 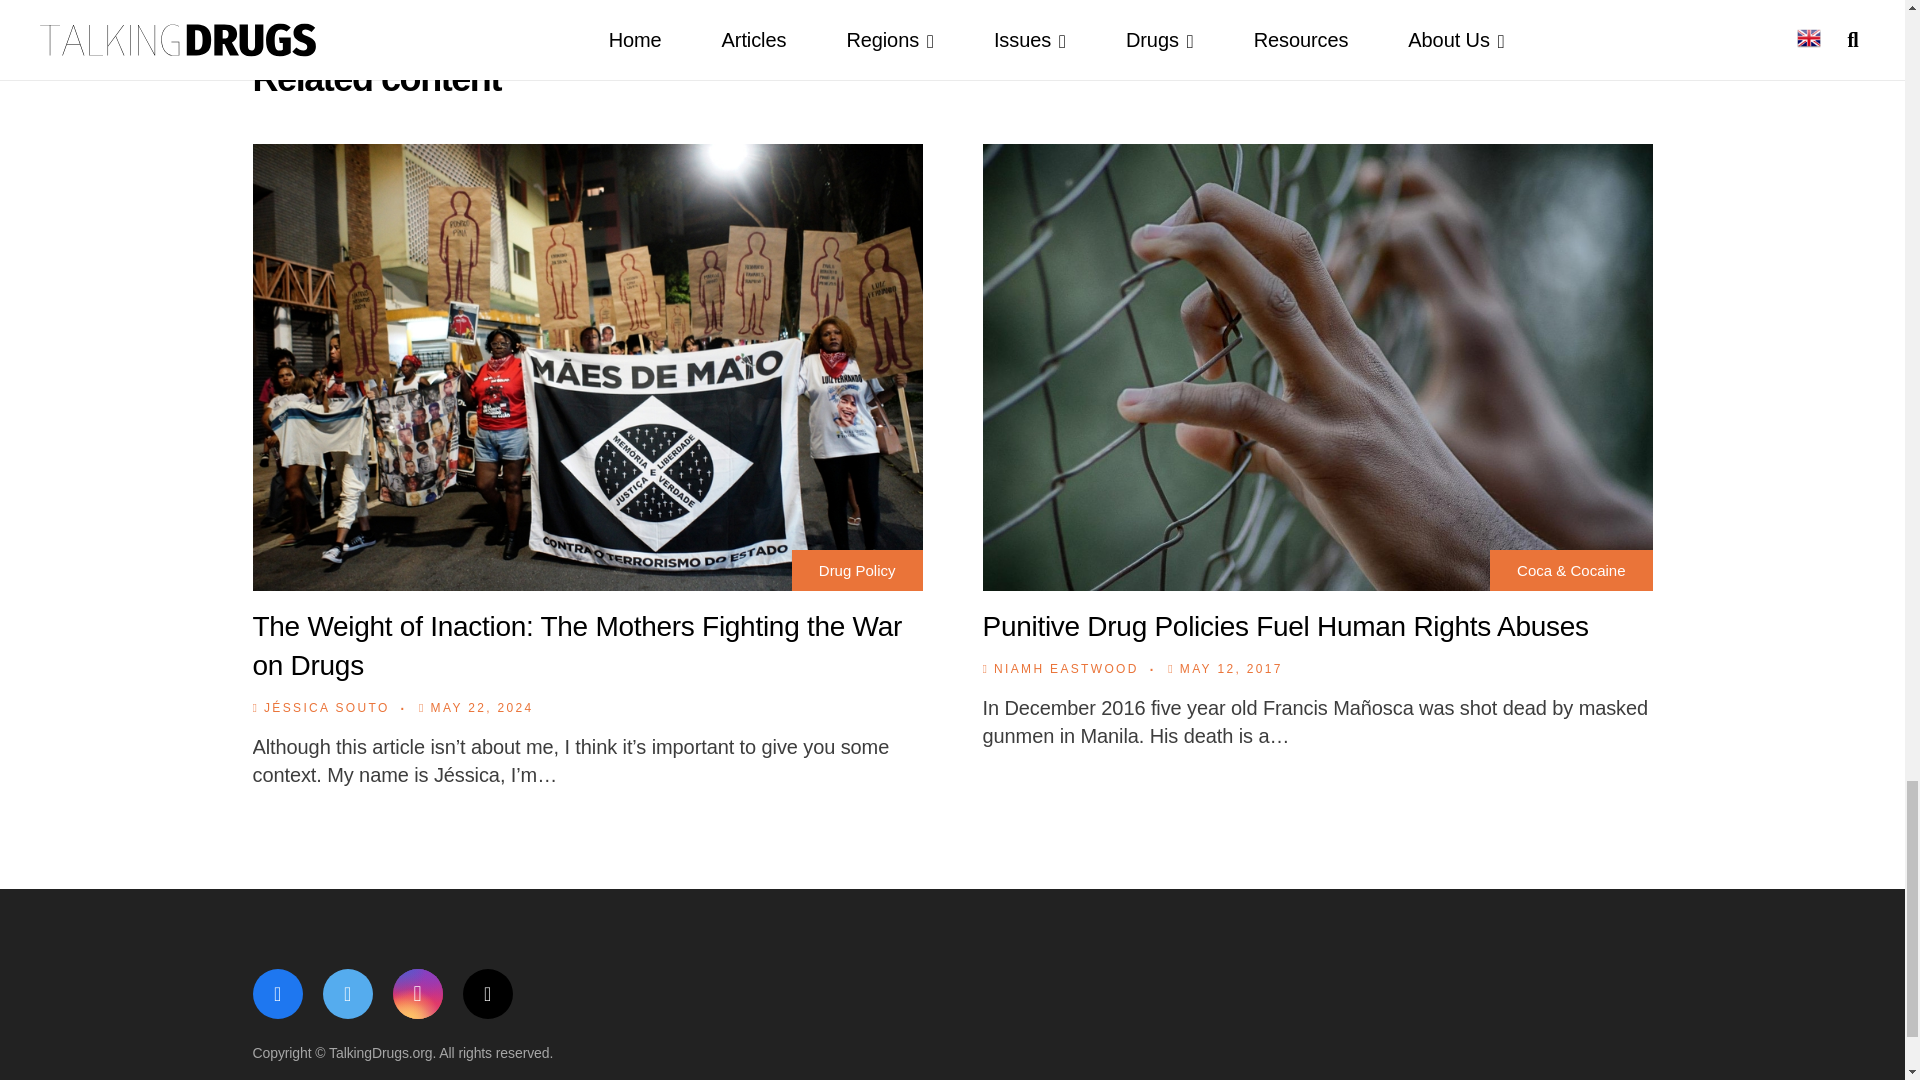 I want to click on TikTok, so click(x=487, y=994).